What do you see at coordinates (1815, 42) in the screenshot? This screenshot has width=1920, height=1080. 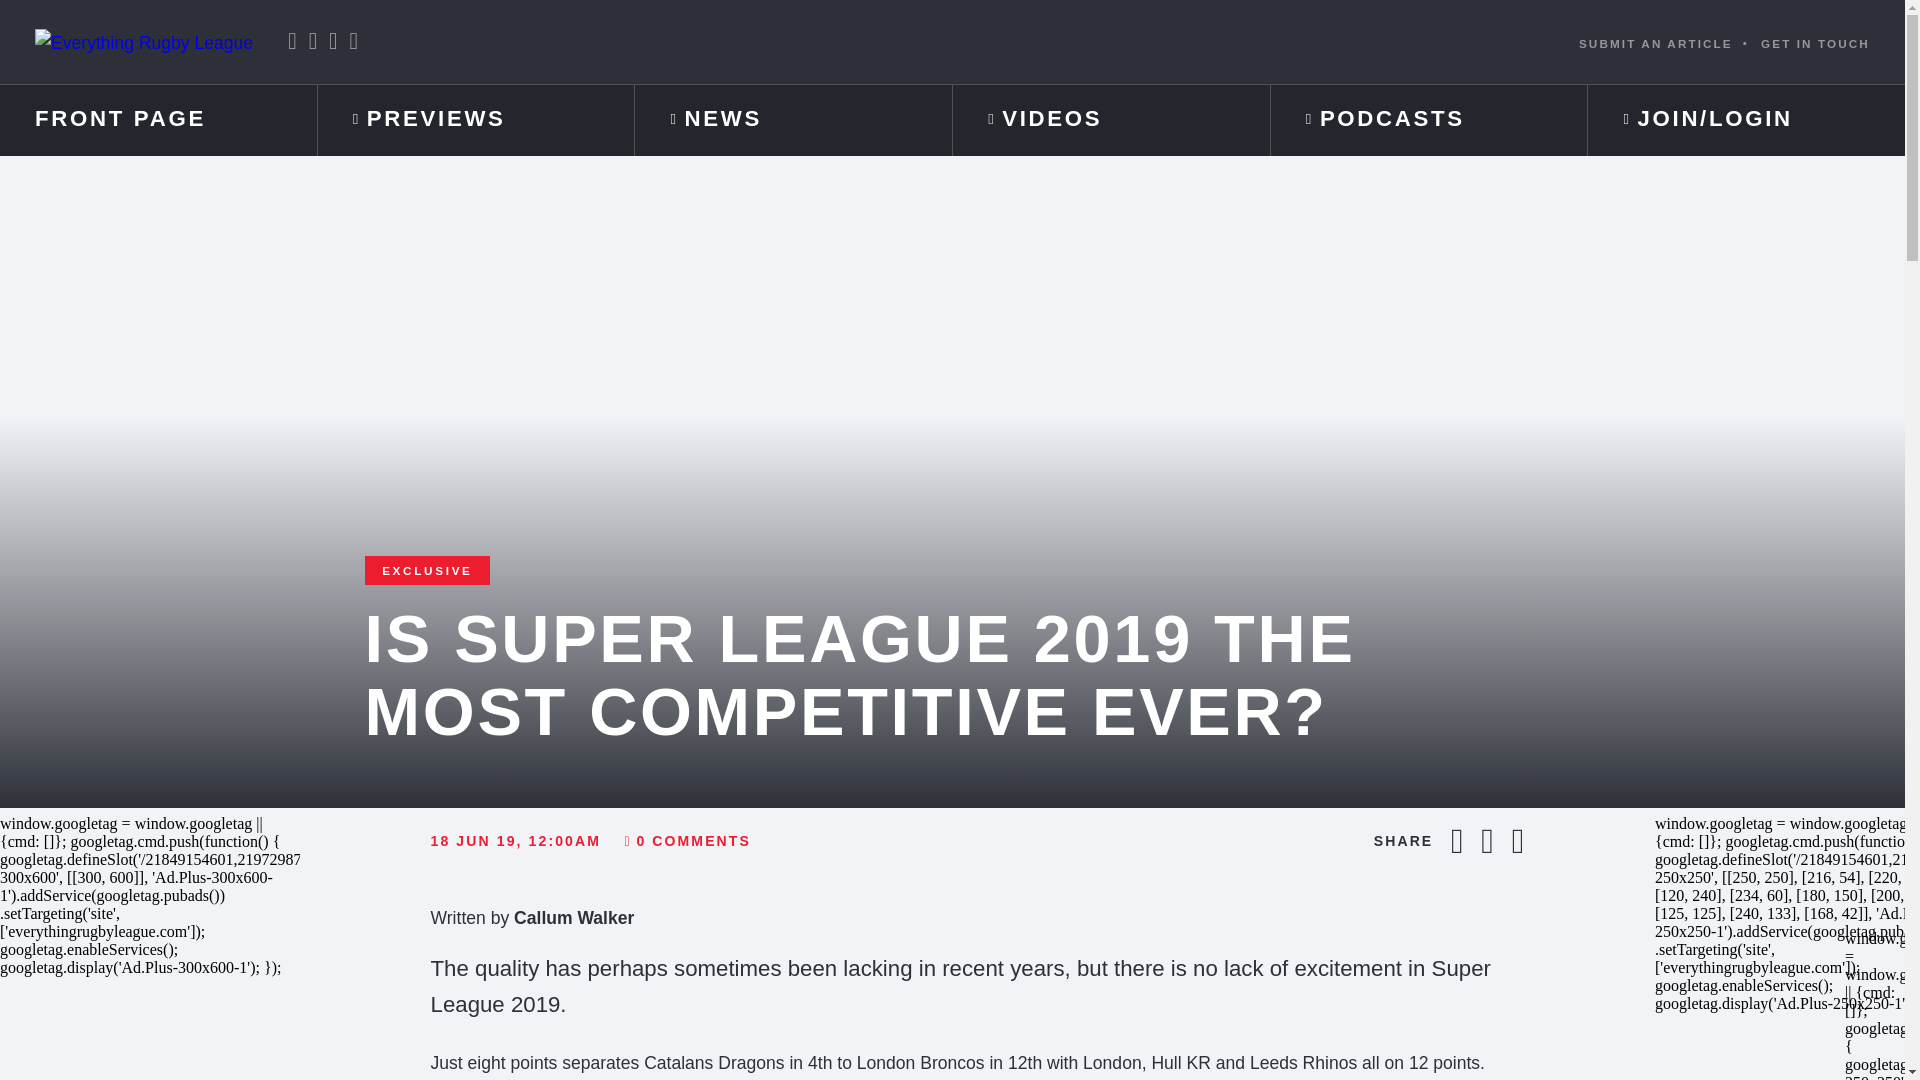 I see `GET IN TOUCH` at bounding box center [1815, 42].